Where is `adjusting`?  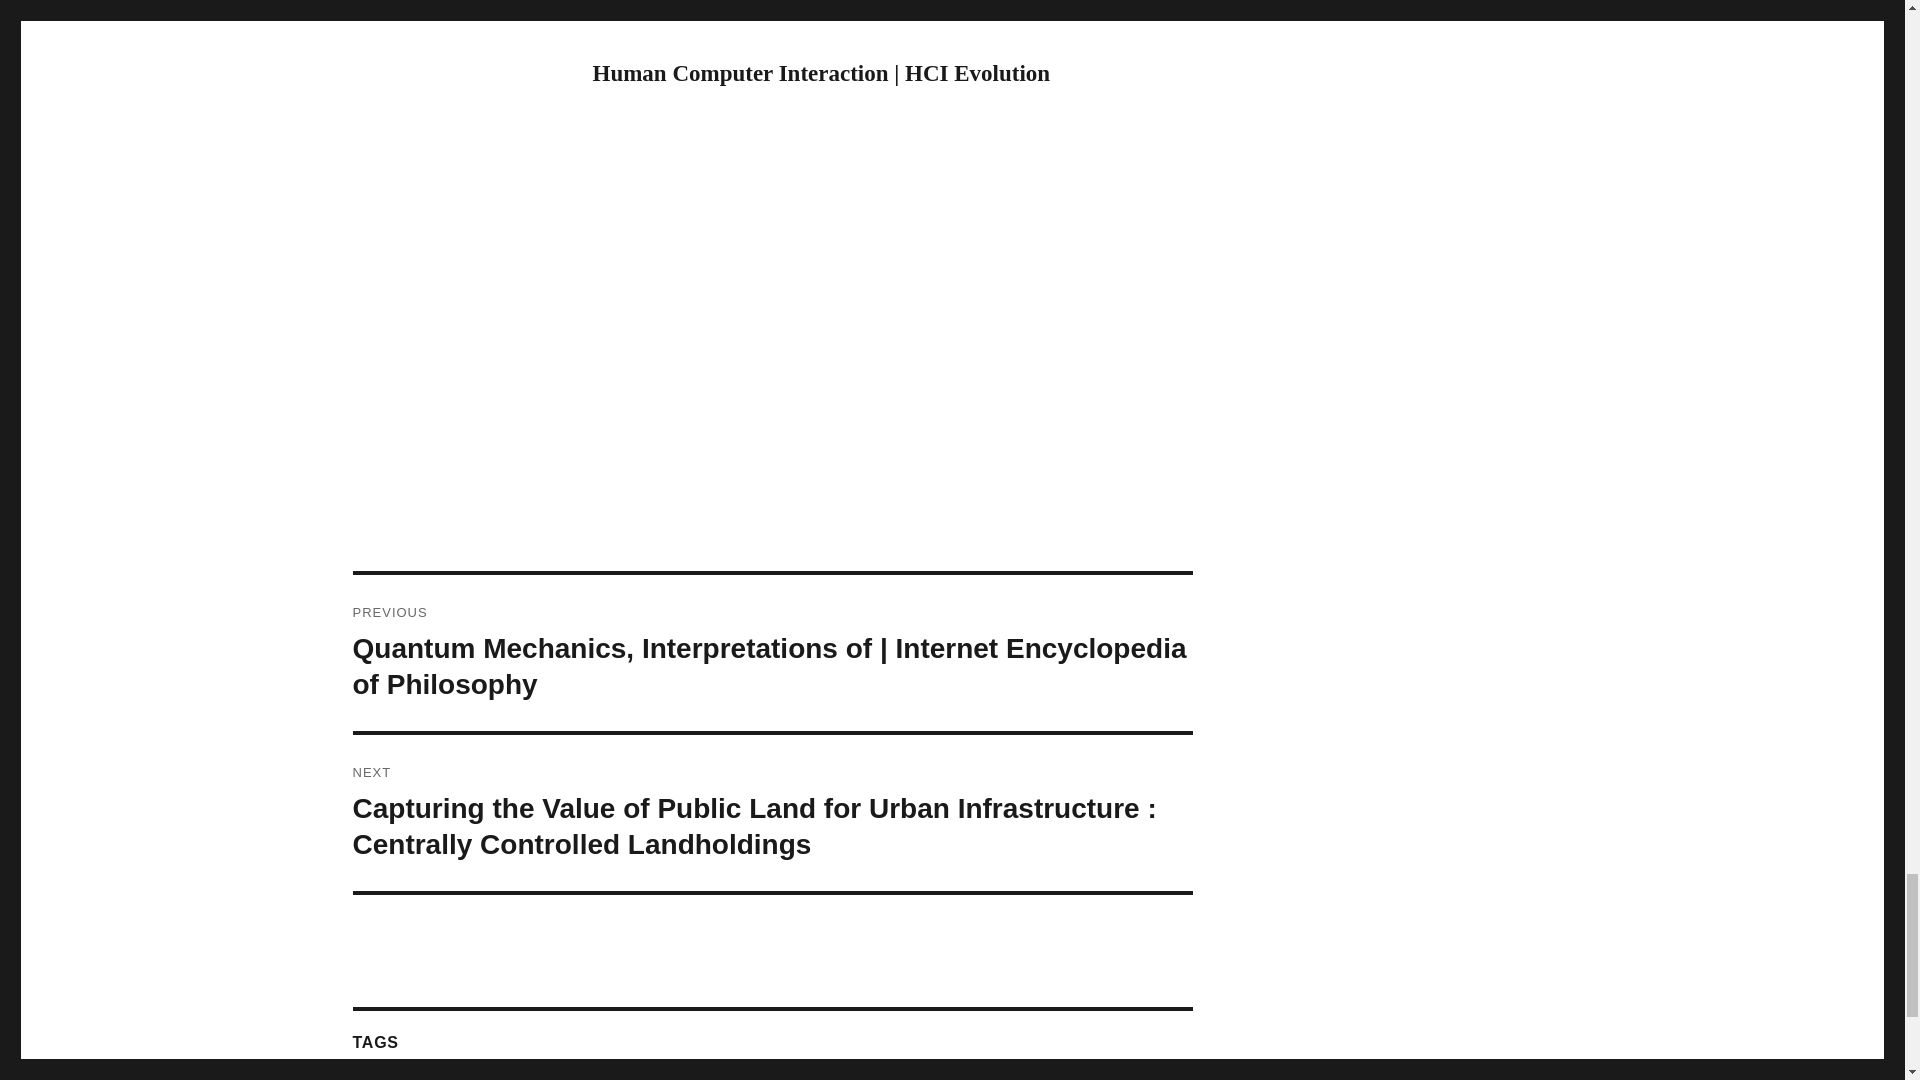
adjusting is located at coordinates (456, 1076).